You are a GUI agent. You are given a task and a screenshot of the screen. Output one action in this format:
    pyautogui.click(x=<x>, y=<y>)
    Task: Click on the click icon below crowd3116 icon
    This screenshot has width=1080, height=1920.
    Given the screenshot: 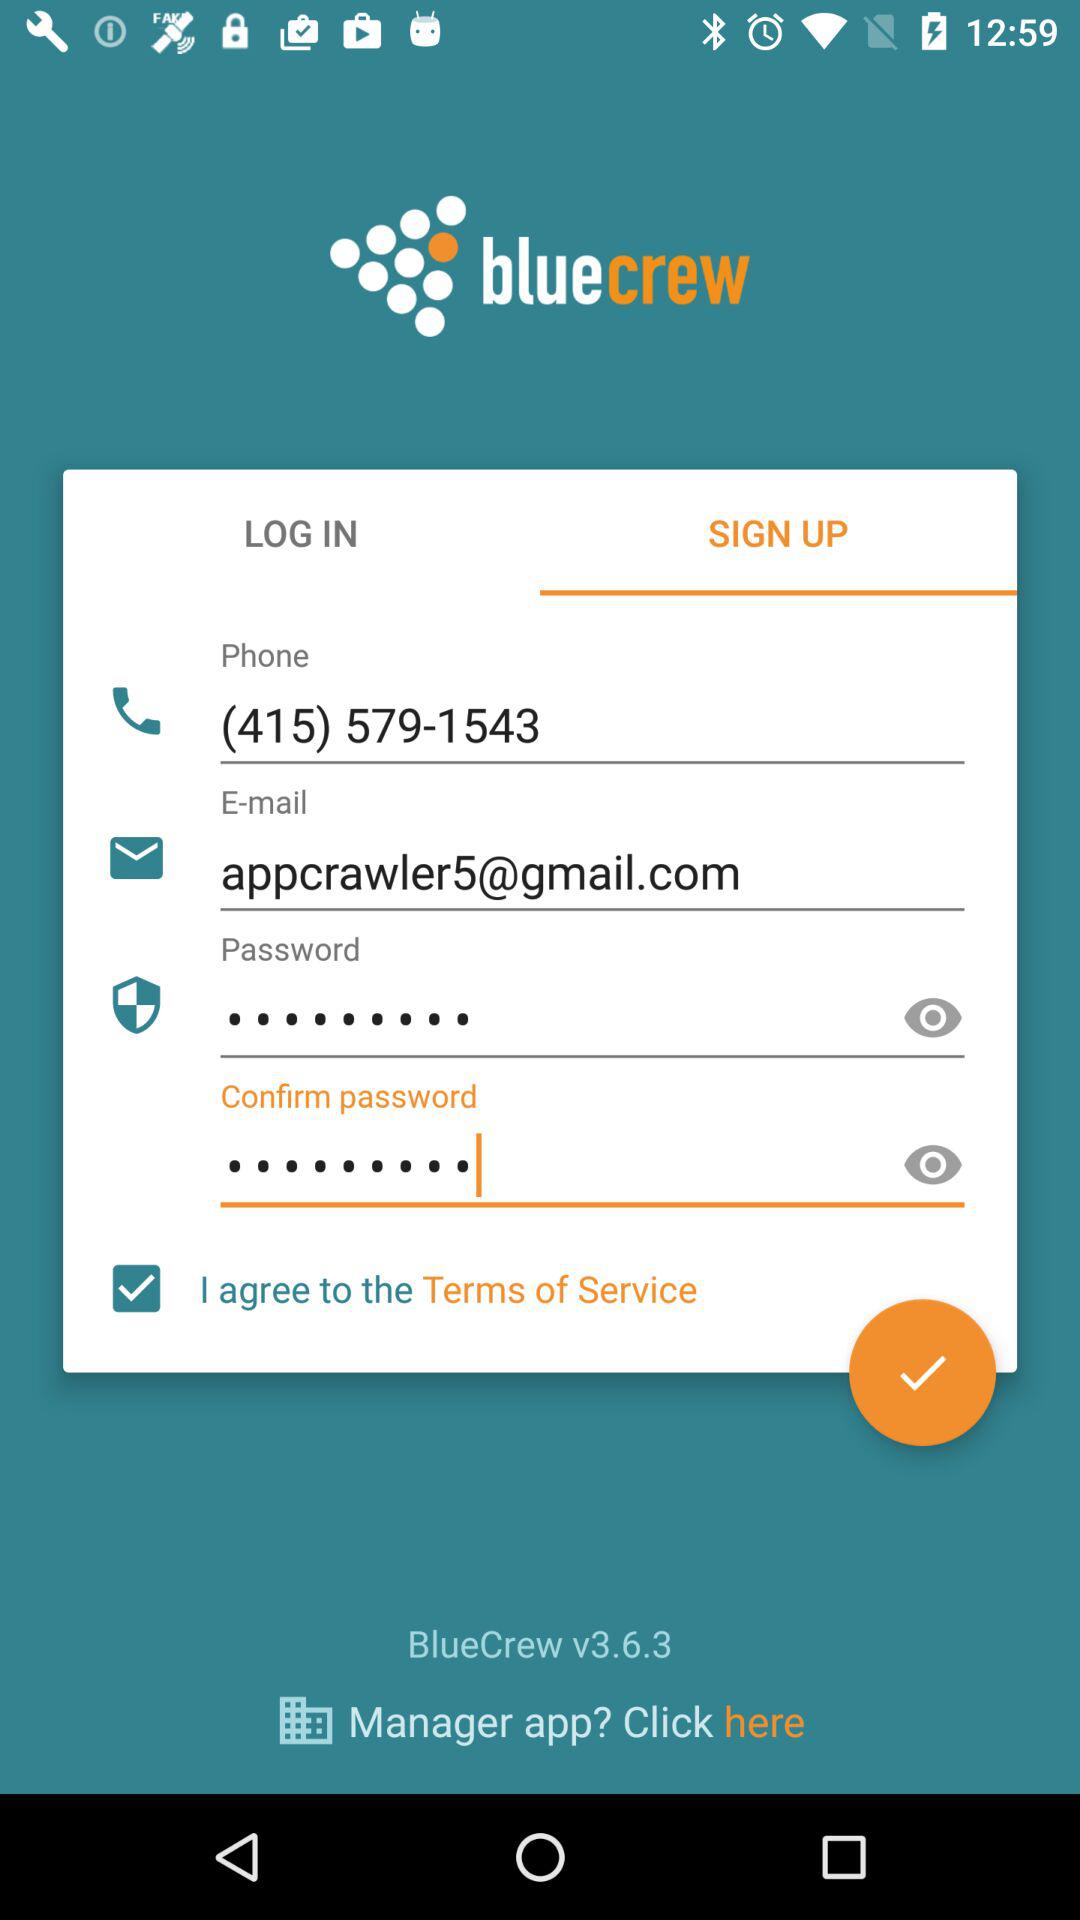 What is the action you would take?
    pyautogui.click(x=922, y=1372)
    